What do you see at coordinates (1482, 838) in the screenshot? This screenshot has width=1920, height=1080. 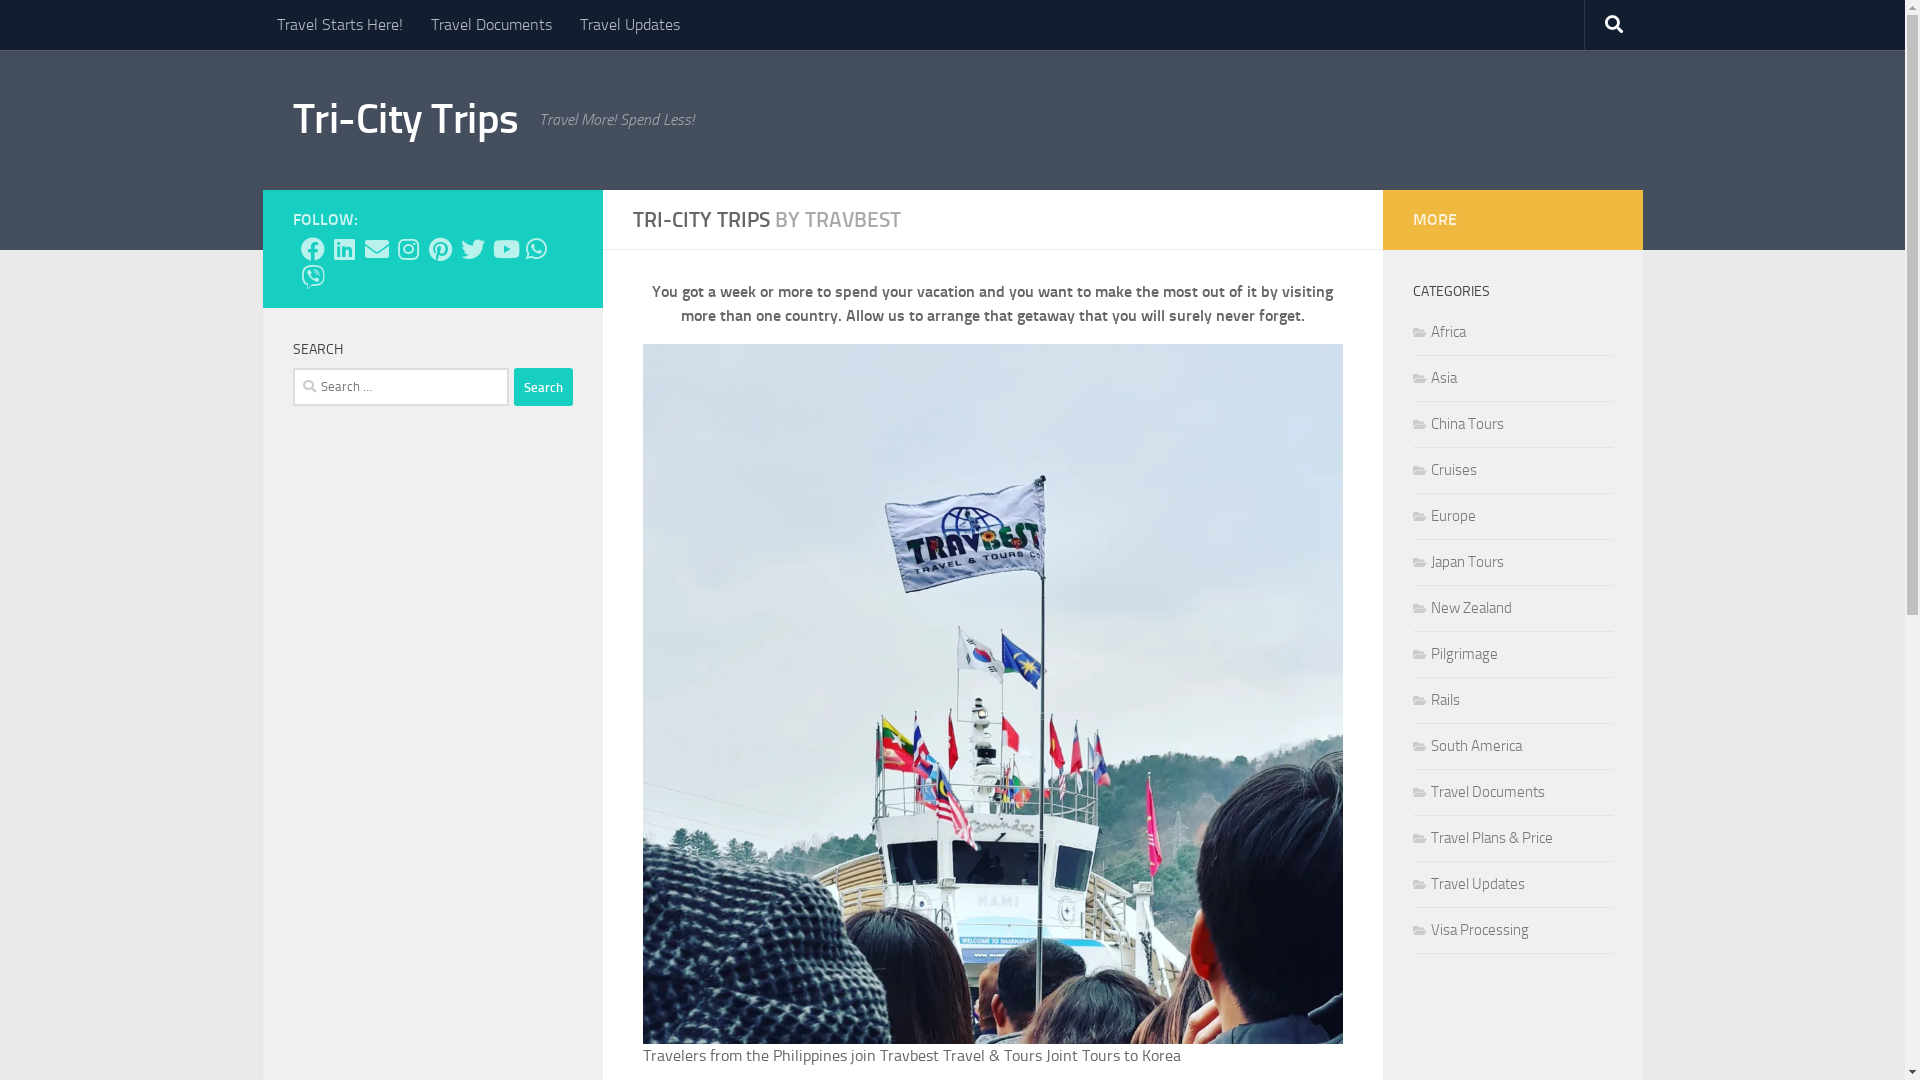 I see `Travel Plans & Price` at bounding box center [1482, 838].